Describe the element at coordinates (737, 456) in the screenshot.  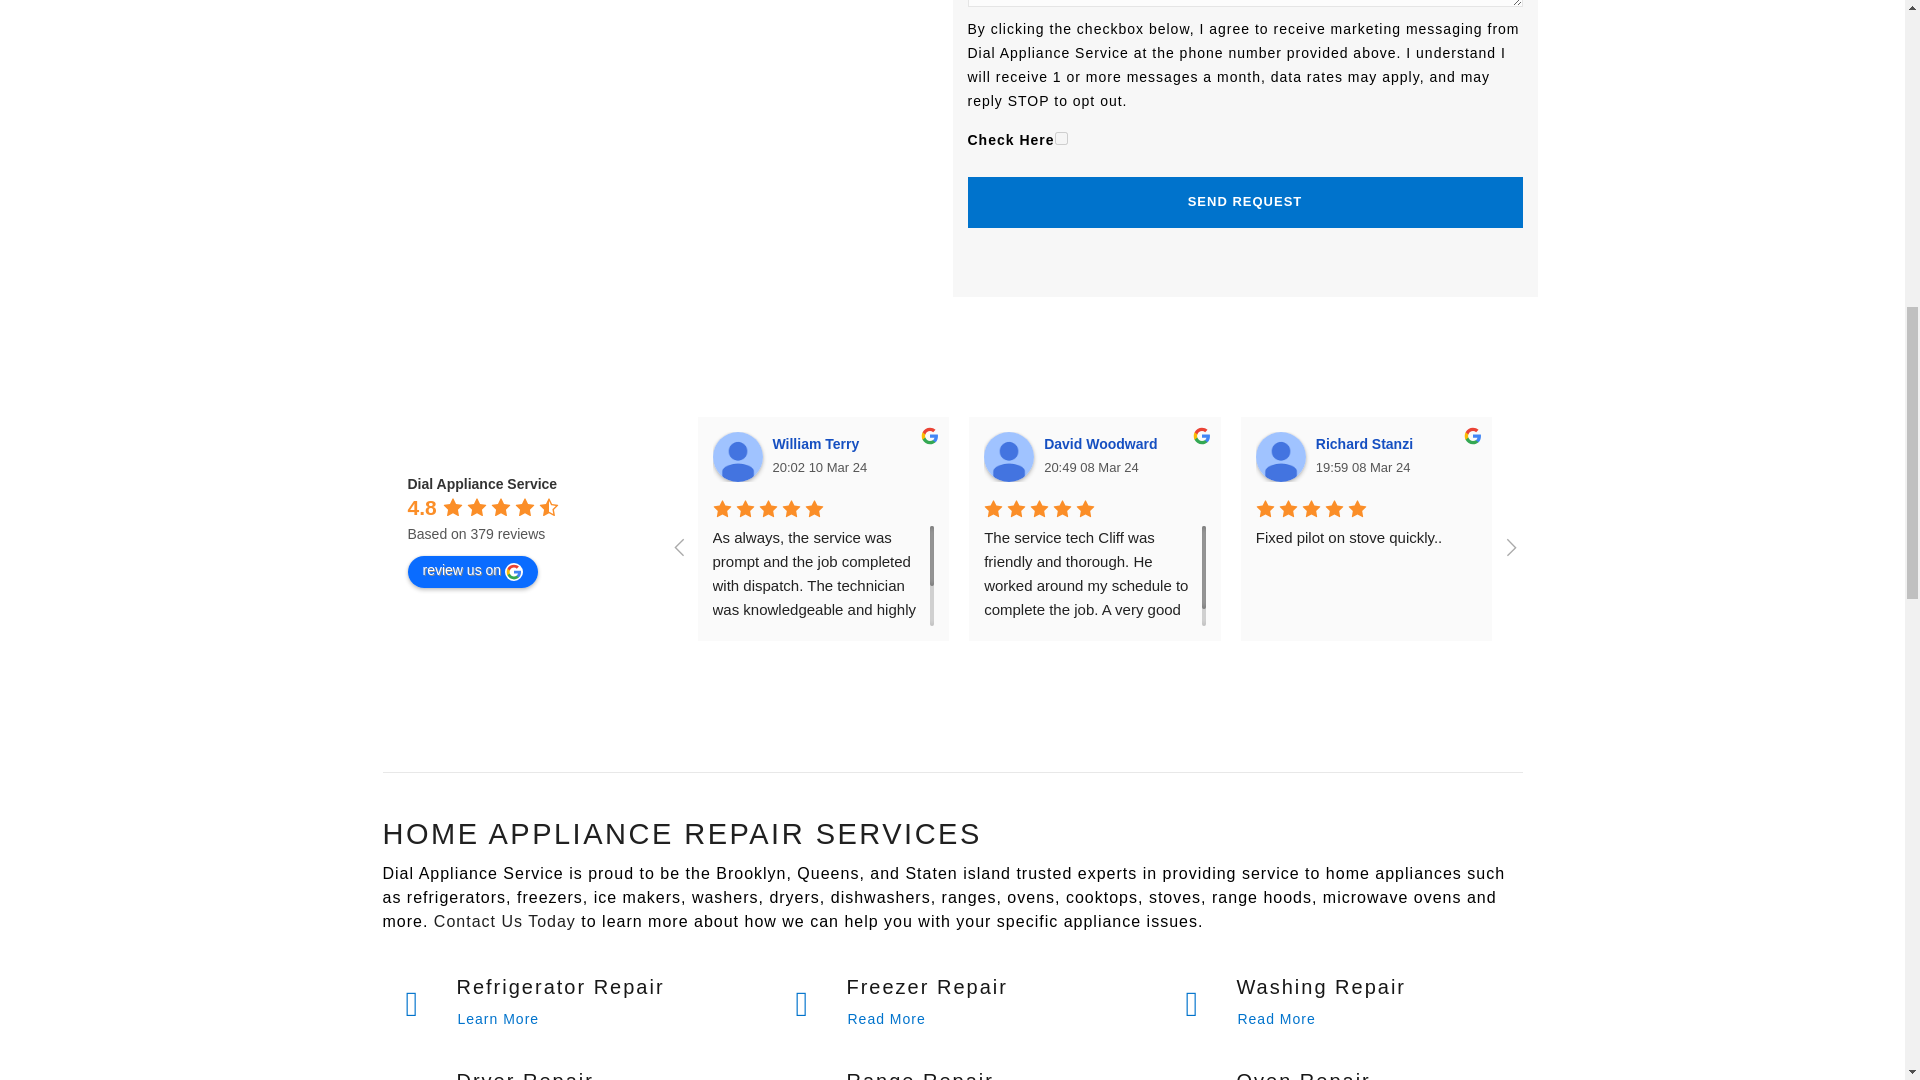
I see `William Terry` at that location.